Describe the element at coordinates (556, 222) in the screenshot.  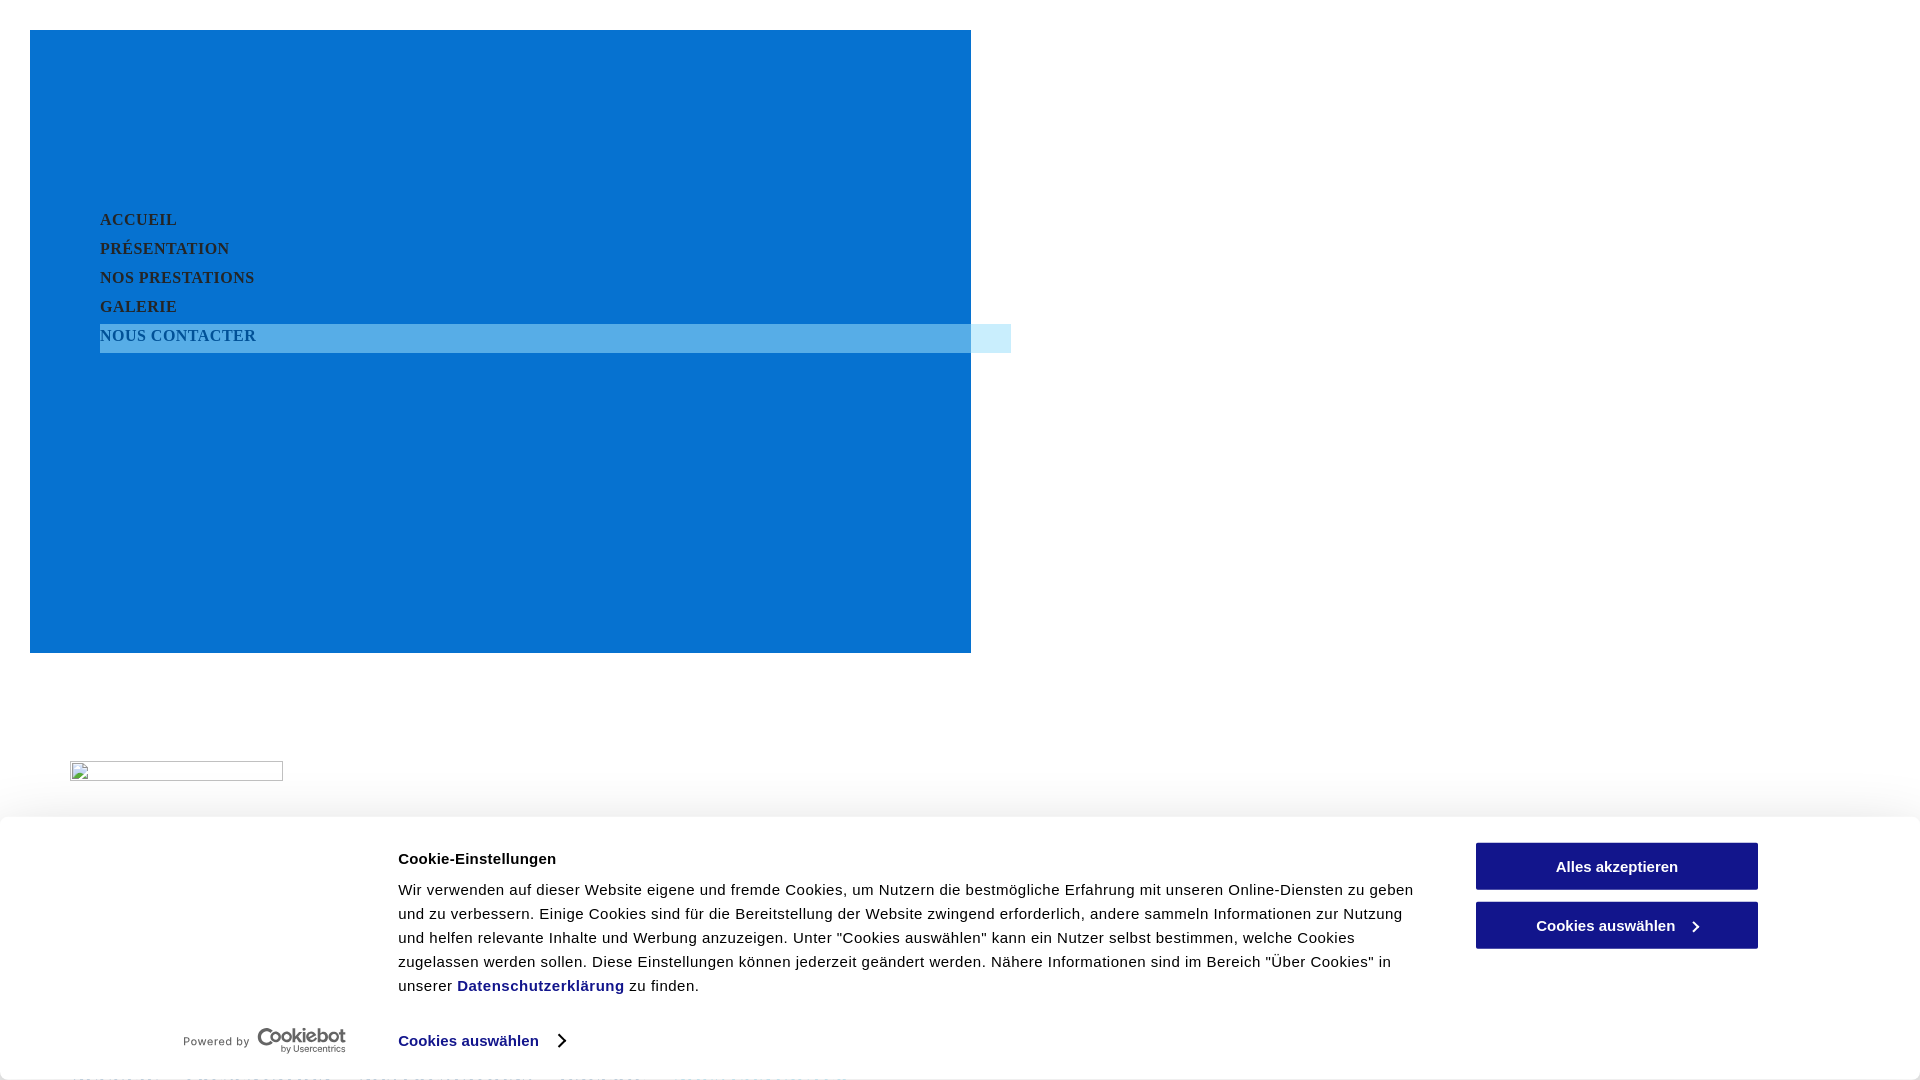
I see `ACCUEIL` at that location.